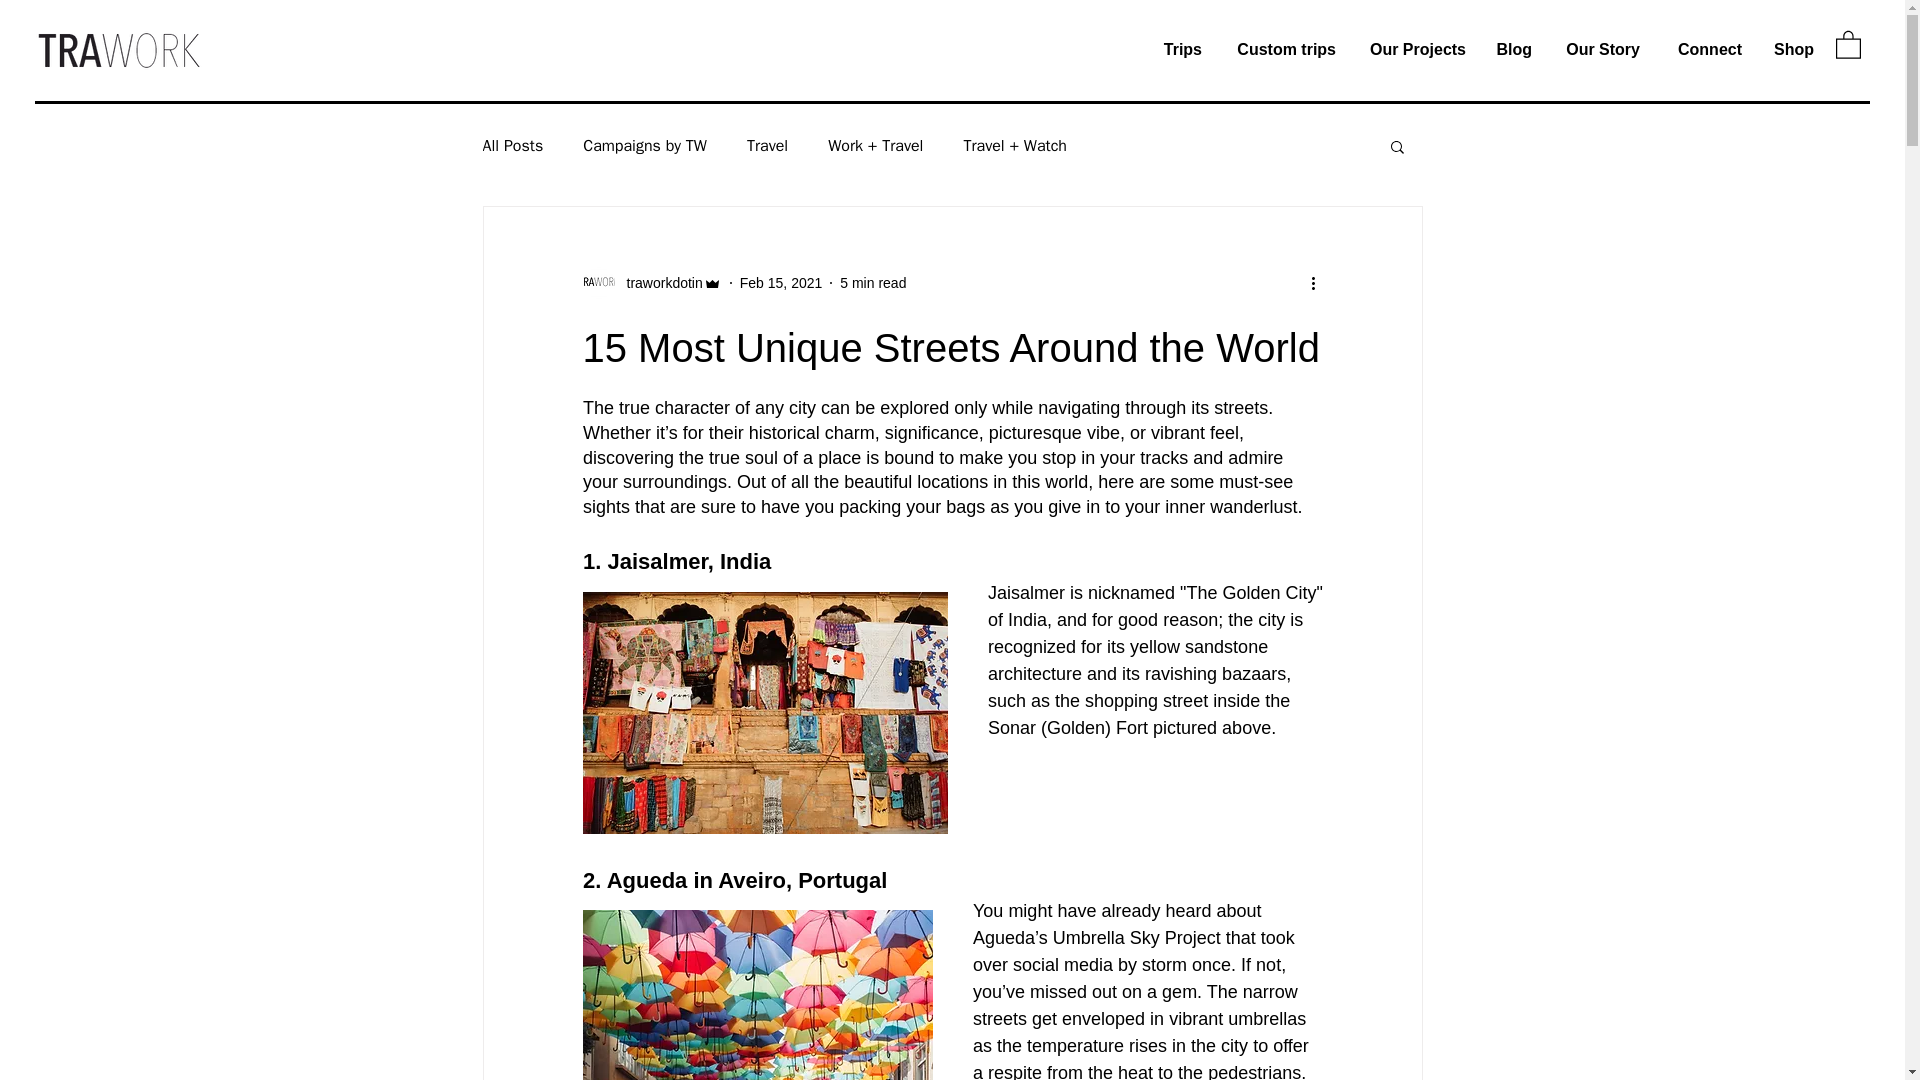 The width and height of the screenshot is (1920, 1080). Describe the element at coordinates (118, 50) in the screenshot. I see `logo.png` at that location.